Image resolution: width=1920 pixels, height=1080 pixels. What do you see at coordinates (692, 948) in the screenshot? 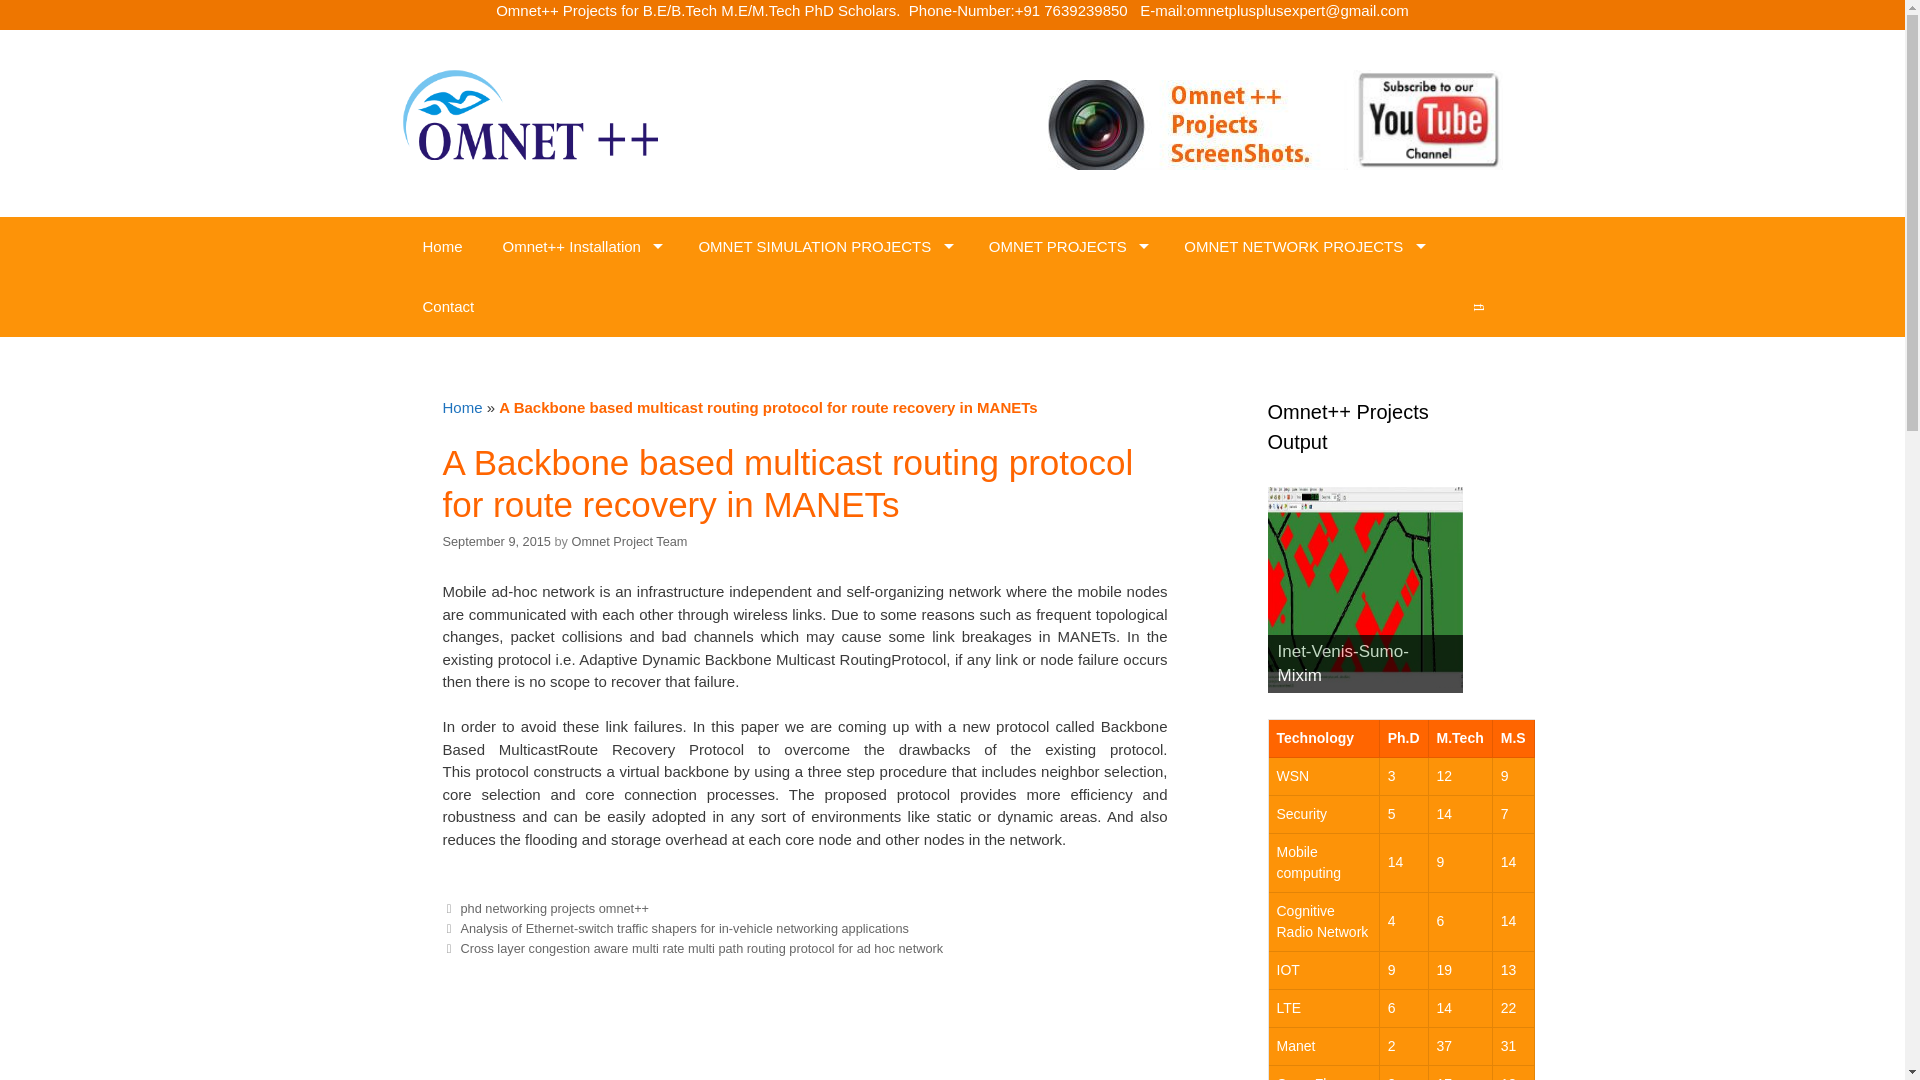
I see `Next` at bounding box center [692, 948].